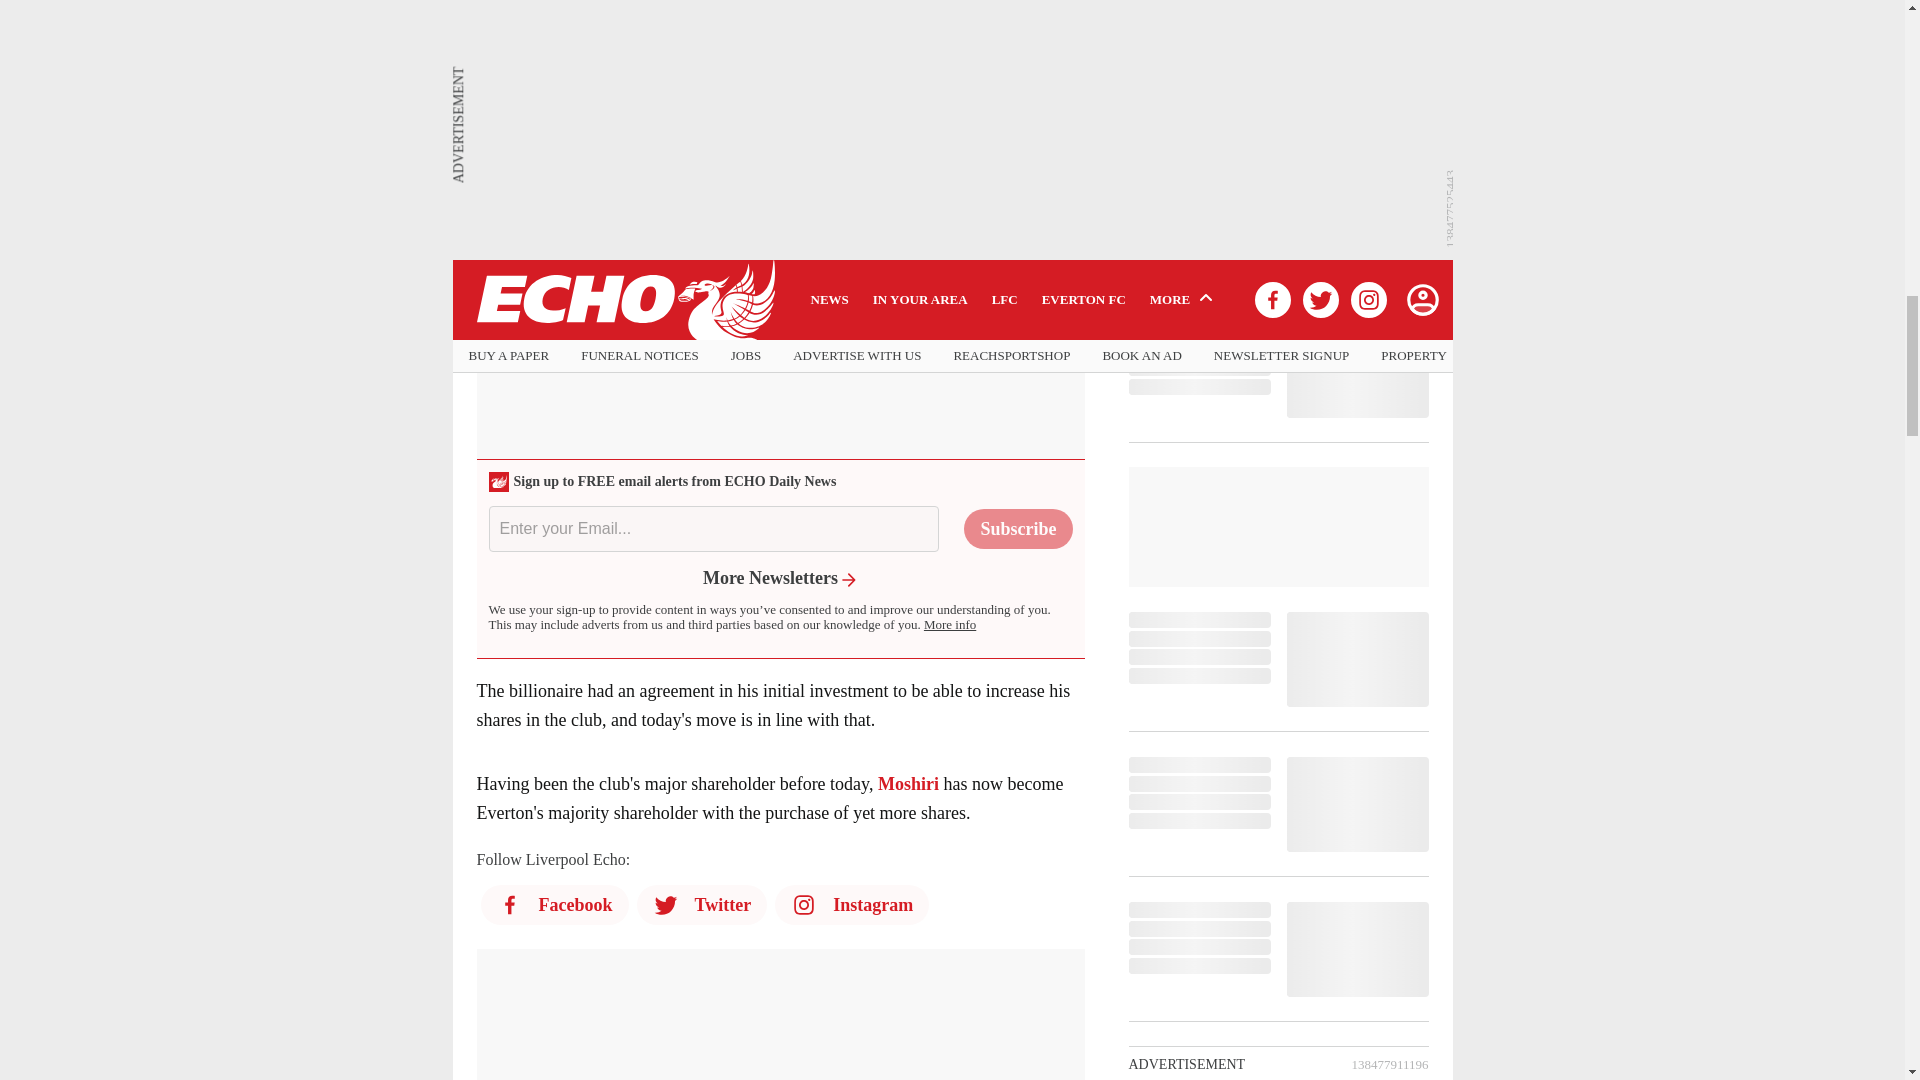 This screenshot has width=1920, height=1080. What do you see at coordinates (908, 784) in the screenshot?
I see `Moshiri` at bounding box center [908, 784].